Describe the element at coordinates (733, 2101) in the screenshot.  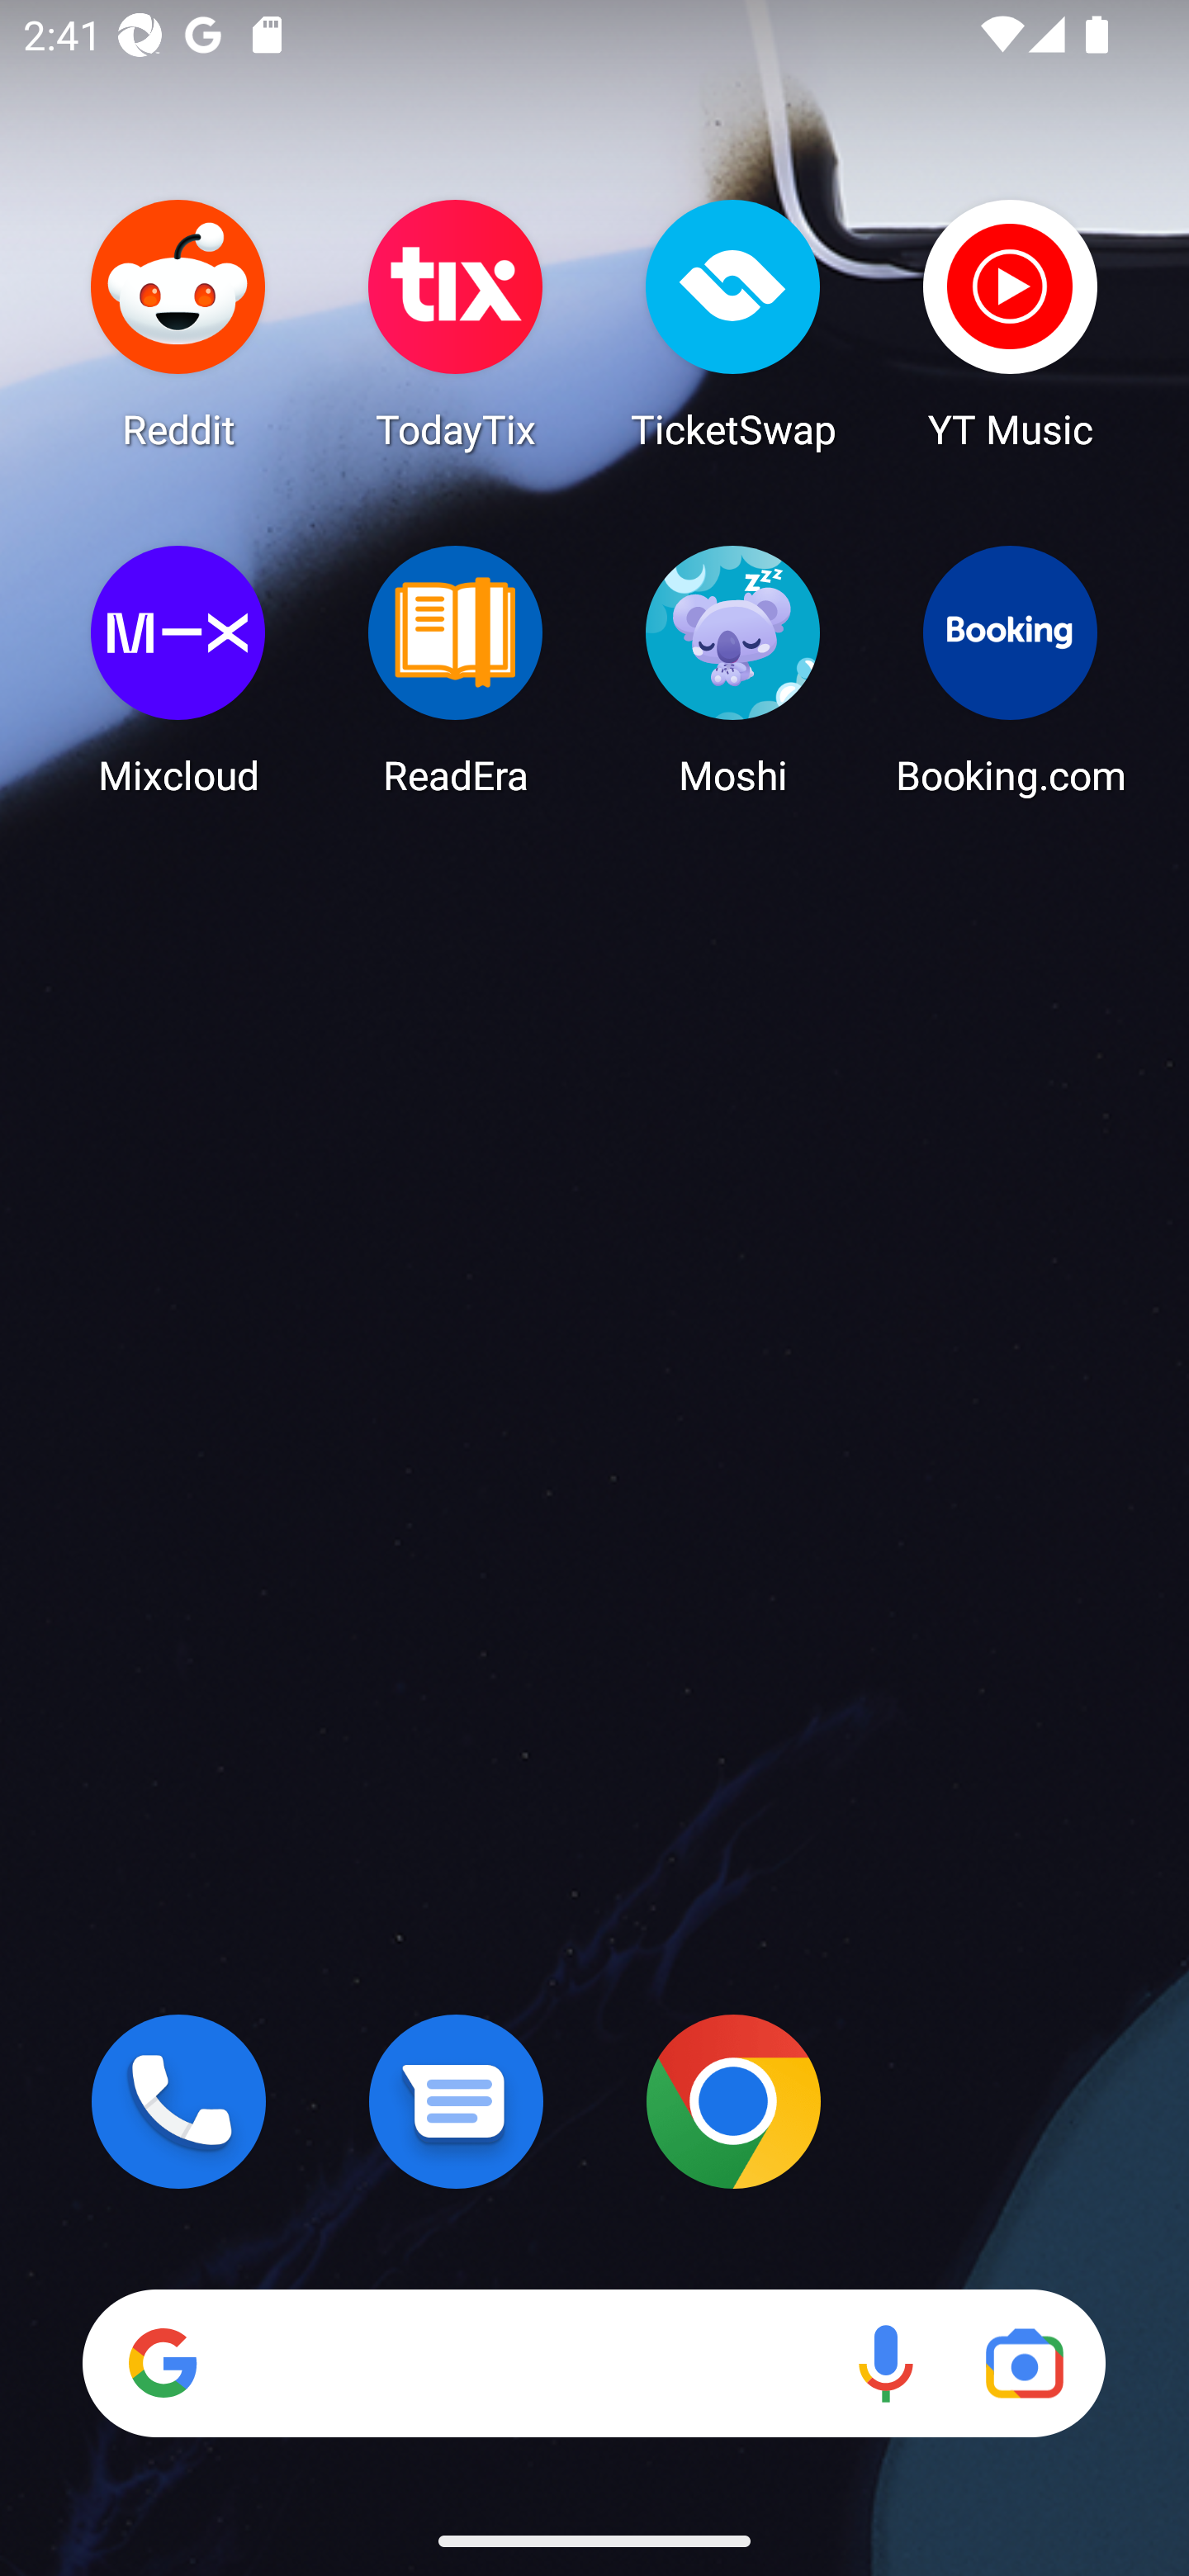
I see `Chrome` at that location.